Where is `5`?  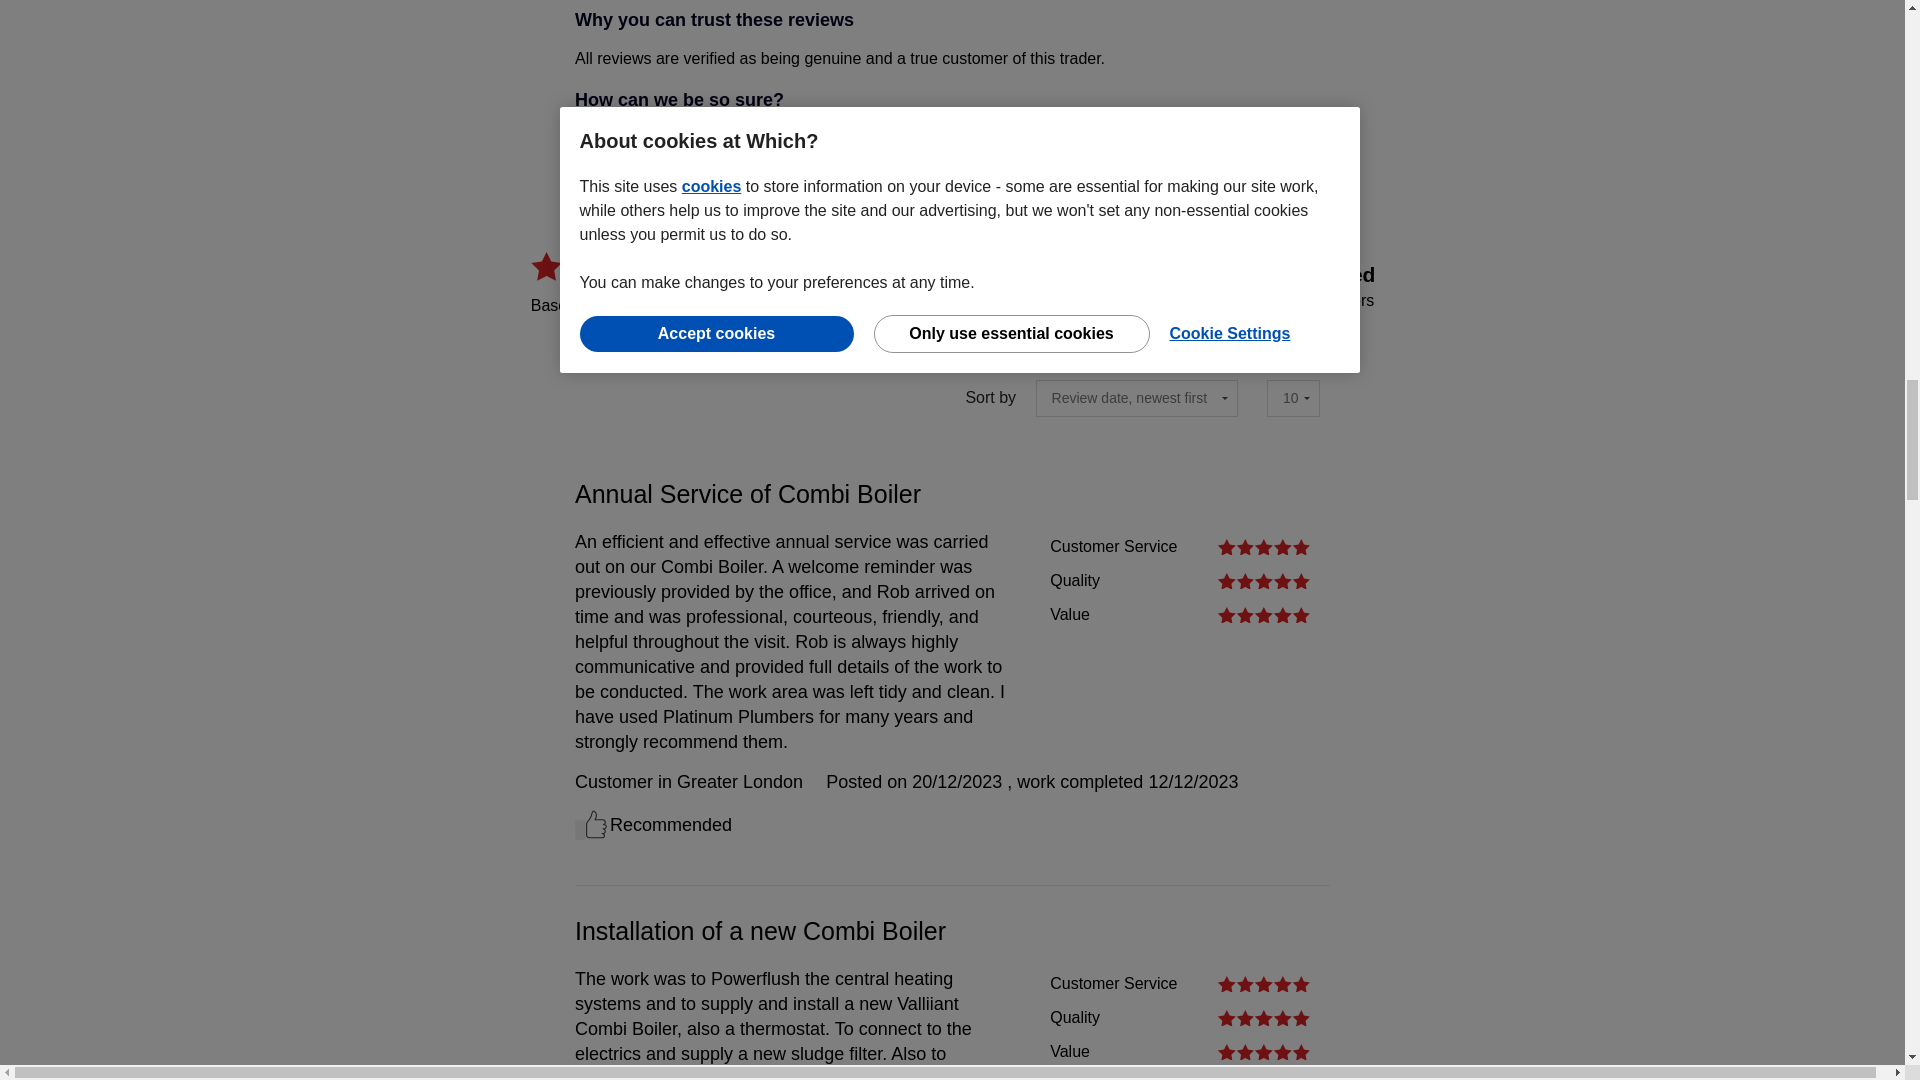
5 is located at coordinates (1263, 546).